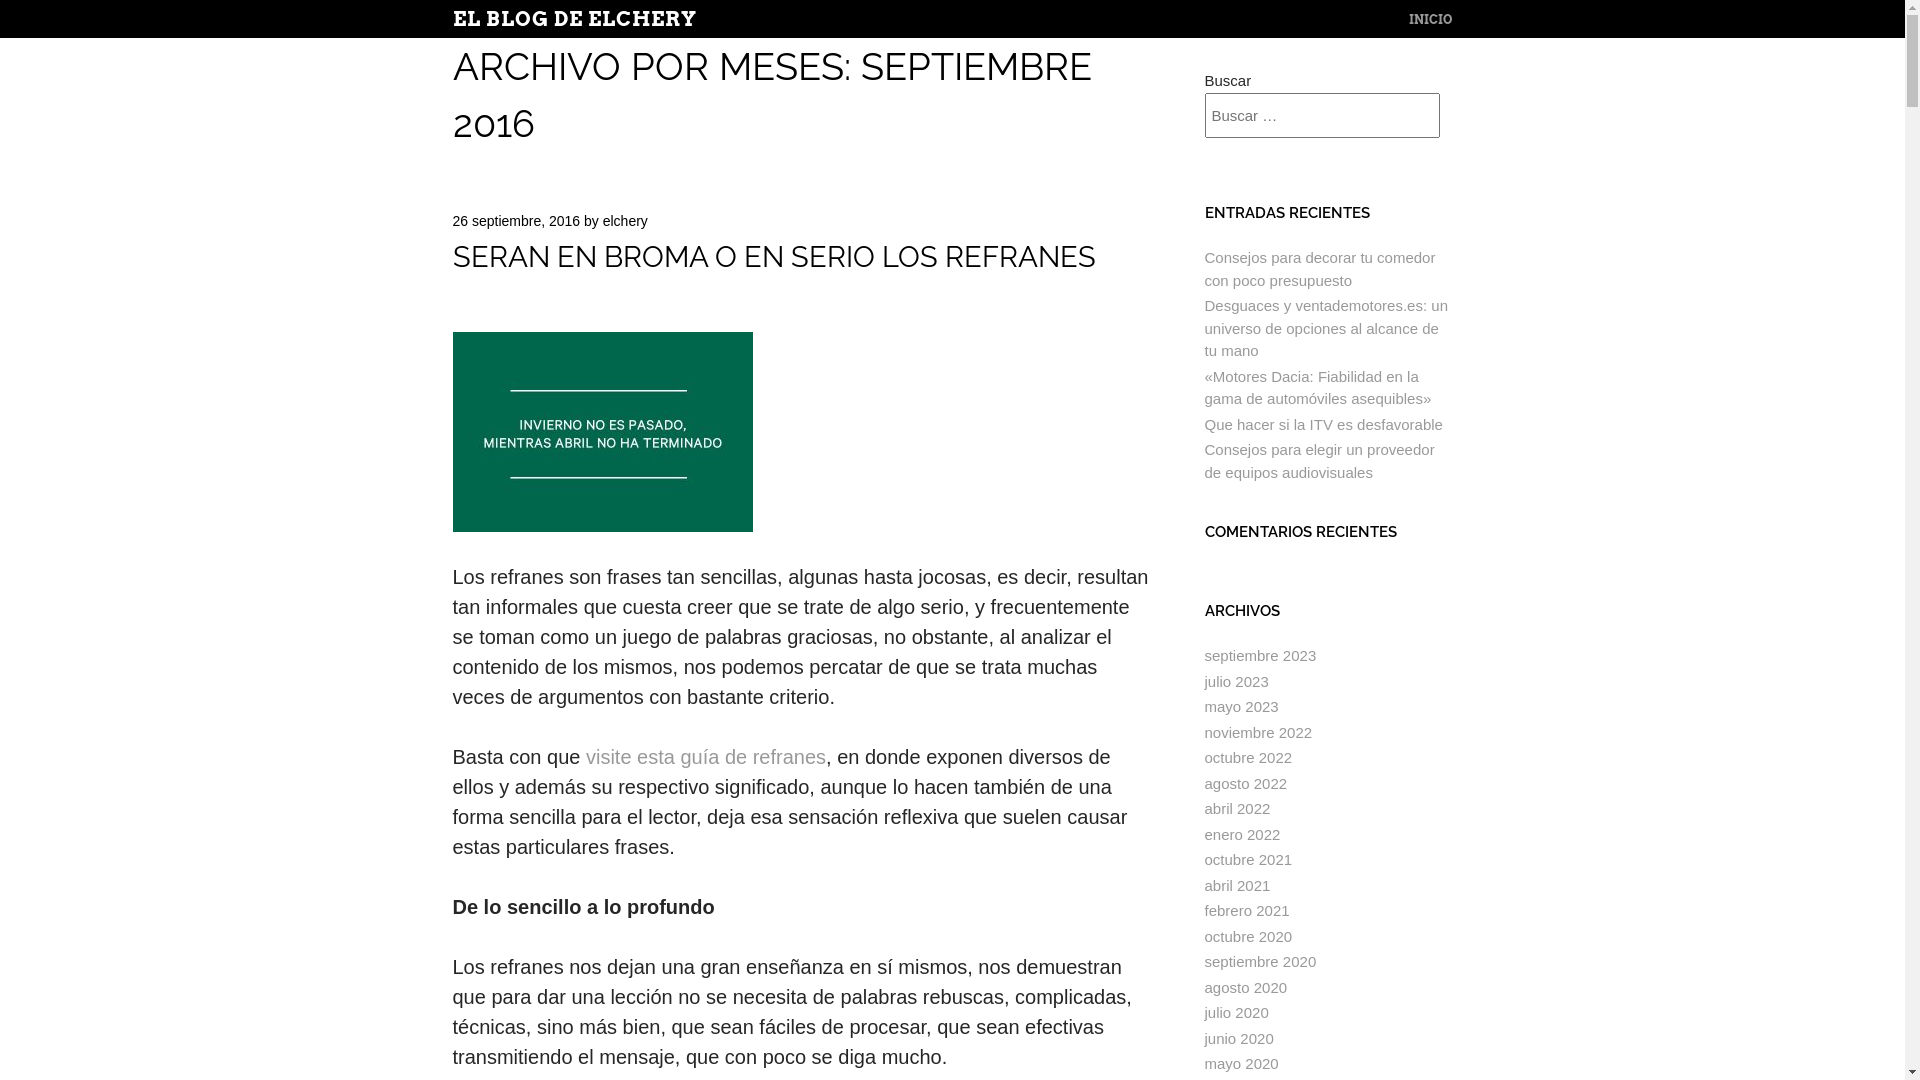  Describe the element at coordinates (1238, 1038) in the screenshot. I see `junio 2020` at that location.